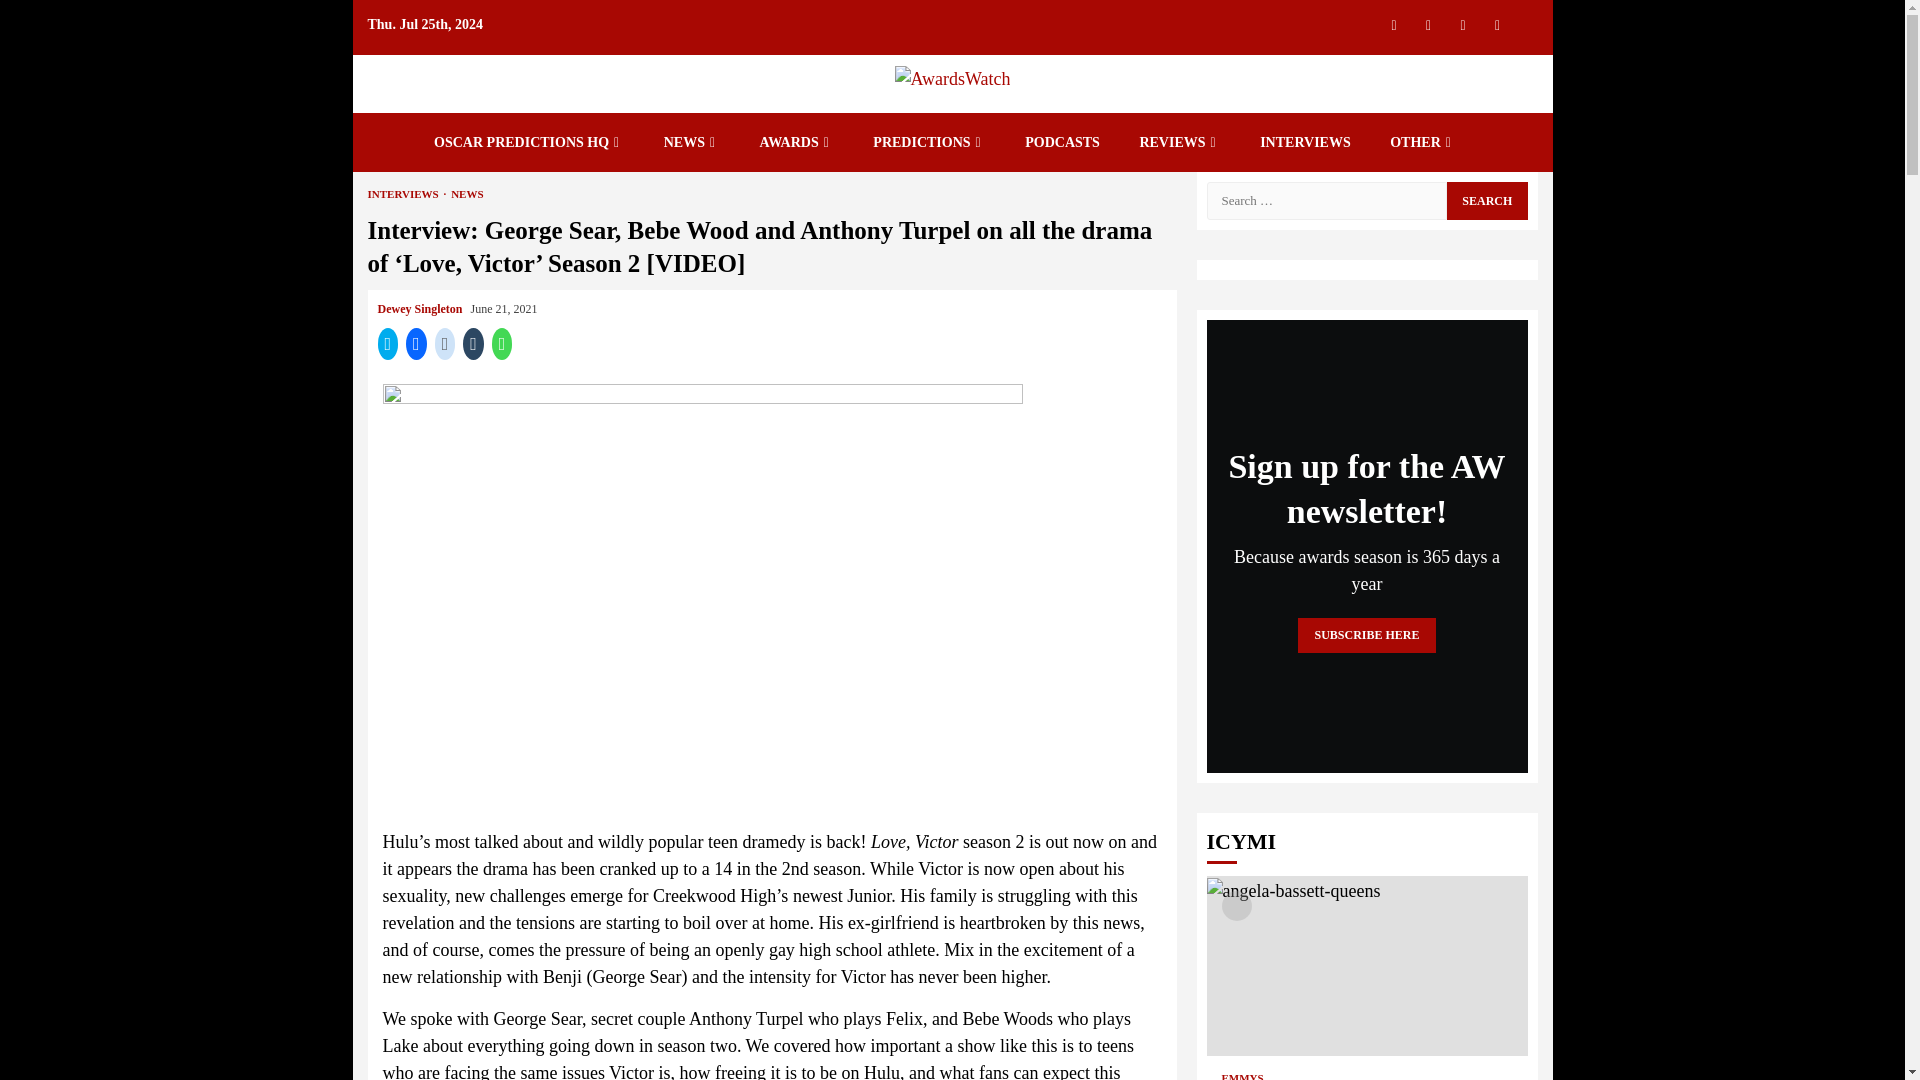 The height and width of the screenshot is (1080, 1920). Describe the element at coordinates (446, 344) in the screenshot. I see `Click to share on Reddit` at that location.